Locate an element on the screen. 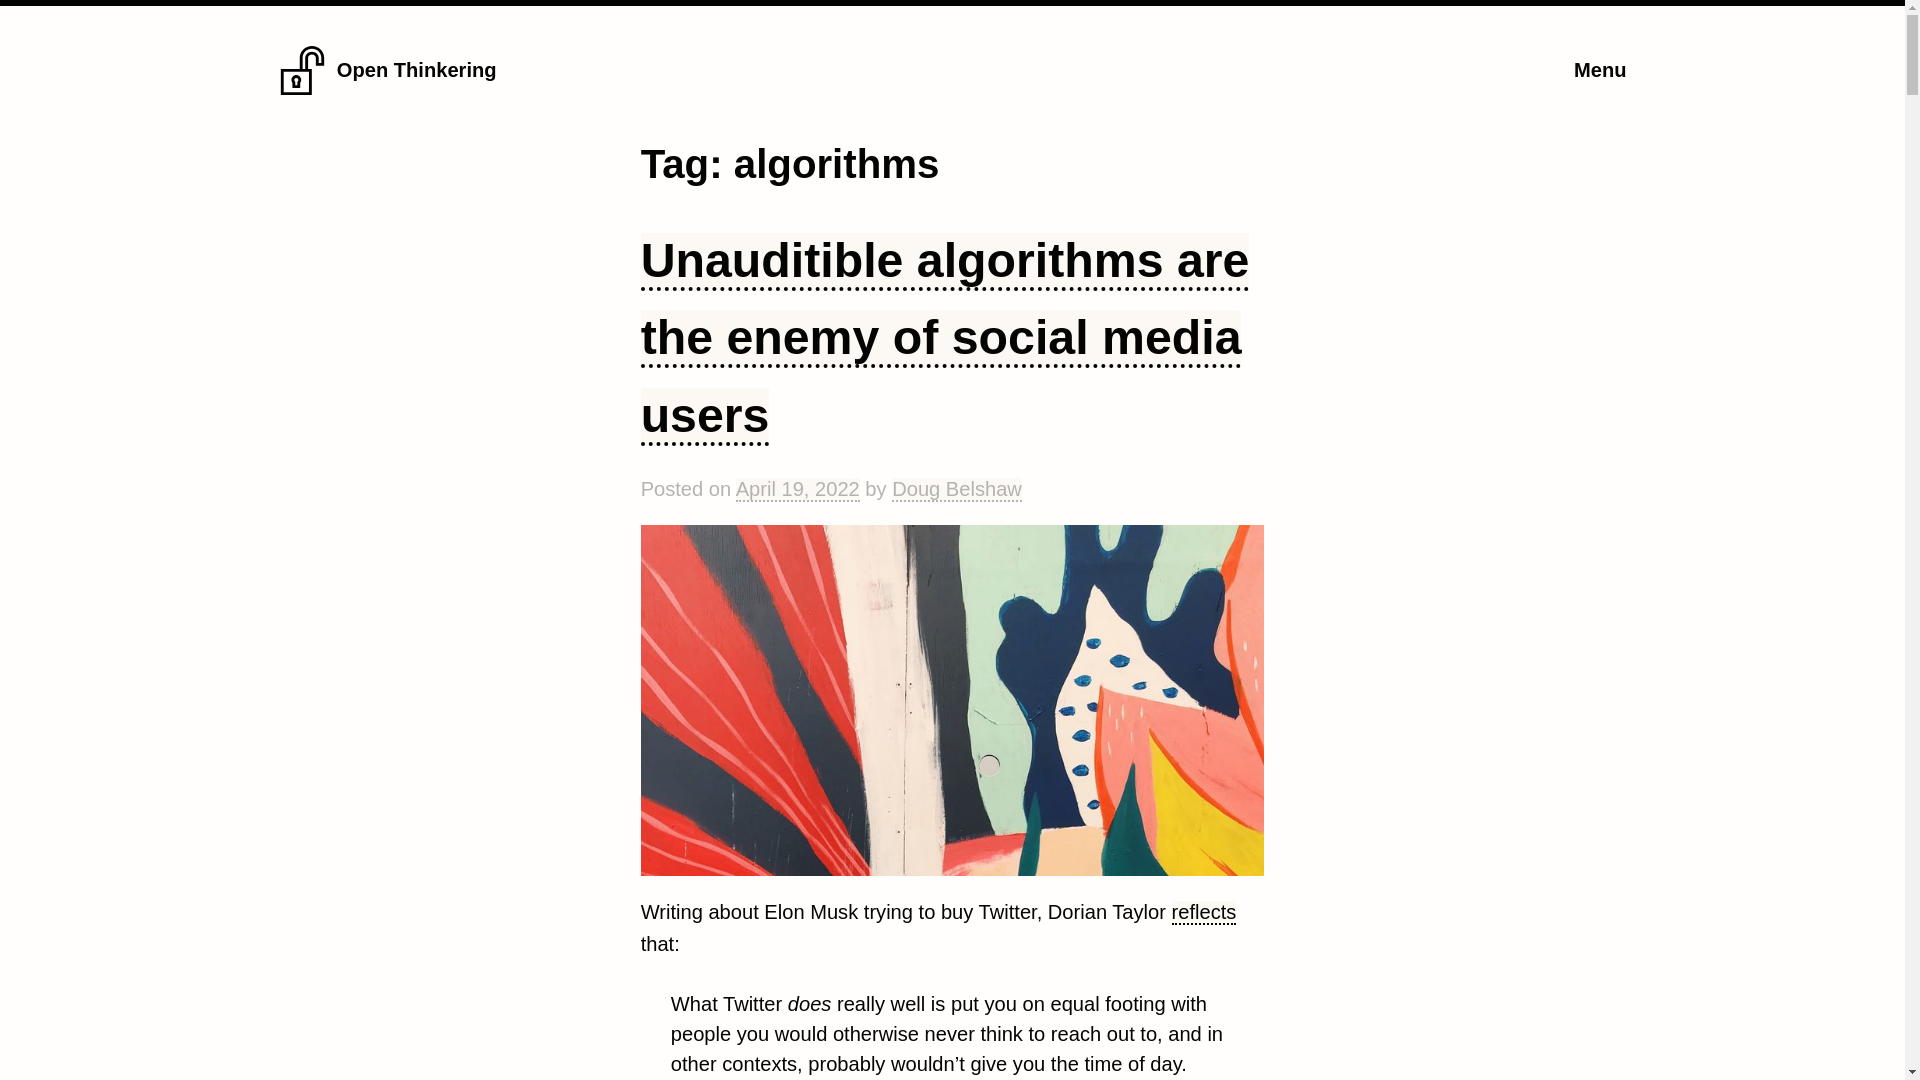  Doug Belshaw is located at coordinates (956, 490).